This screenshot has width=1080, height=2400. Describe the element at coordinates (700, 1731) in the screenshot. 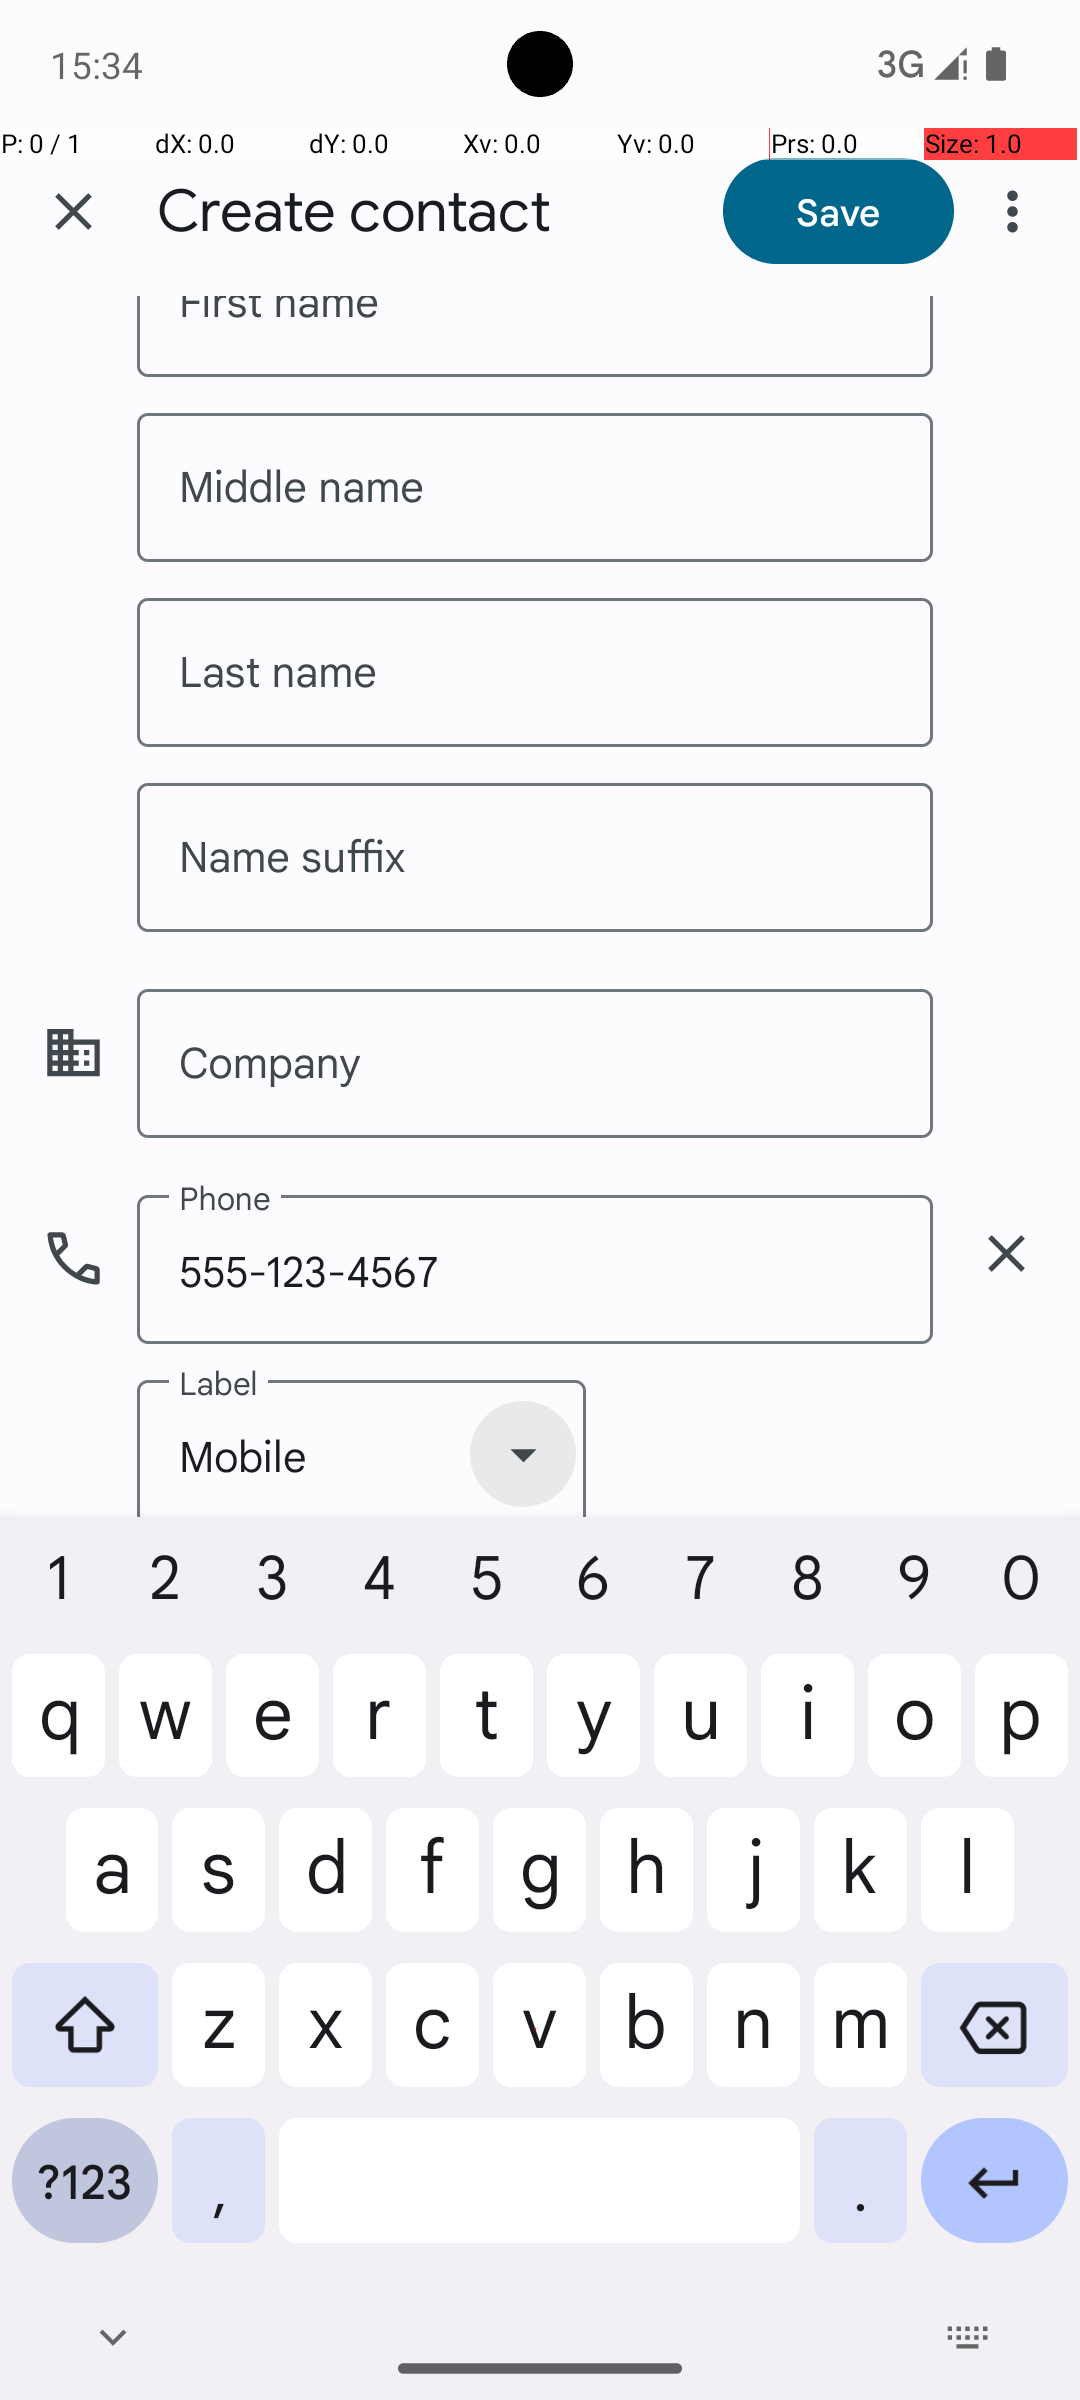

I see `u` at that location.